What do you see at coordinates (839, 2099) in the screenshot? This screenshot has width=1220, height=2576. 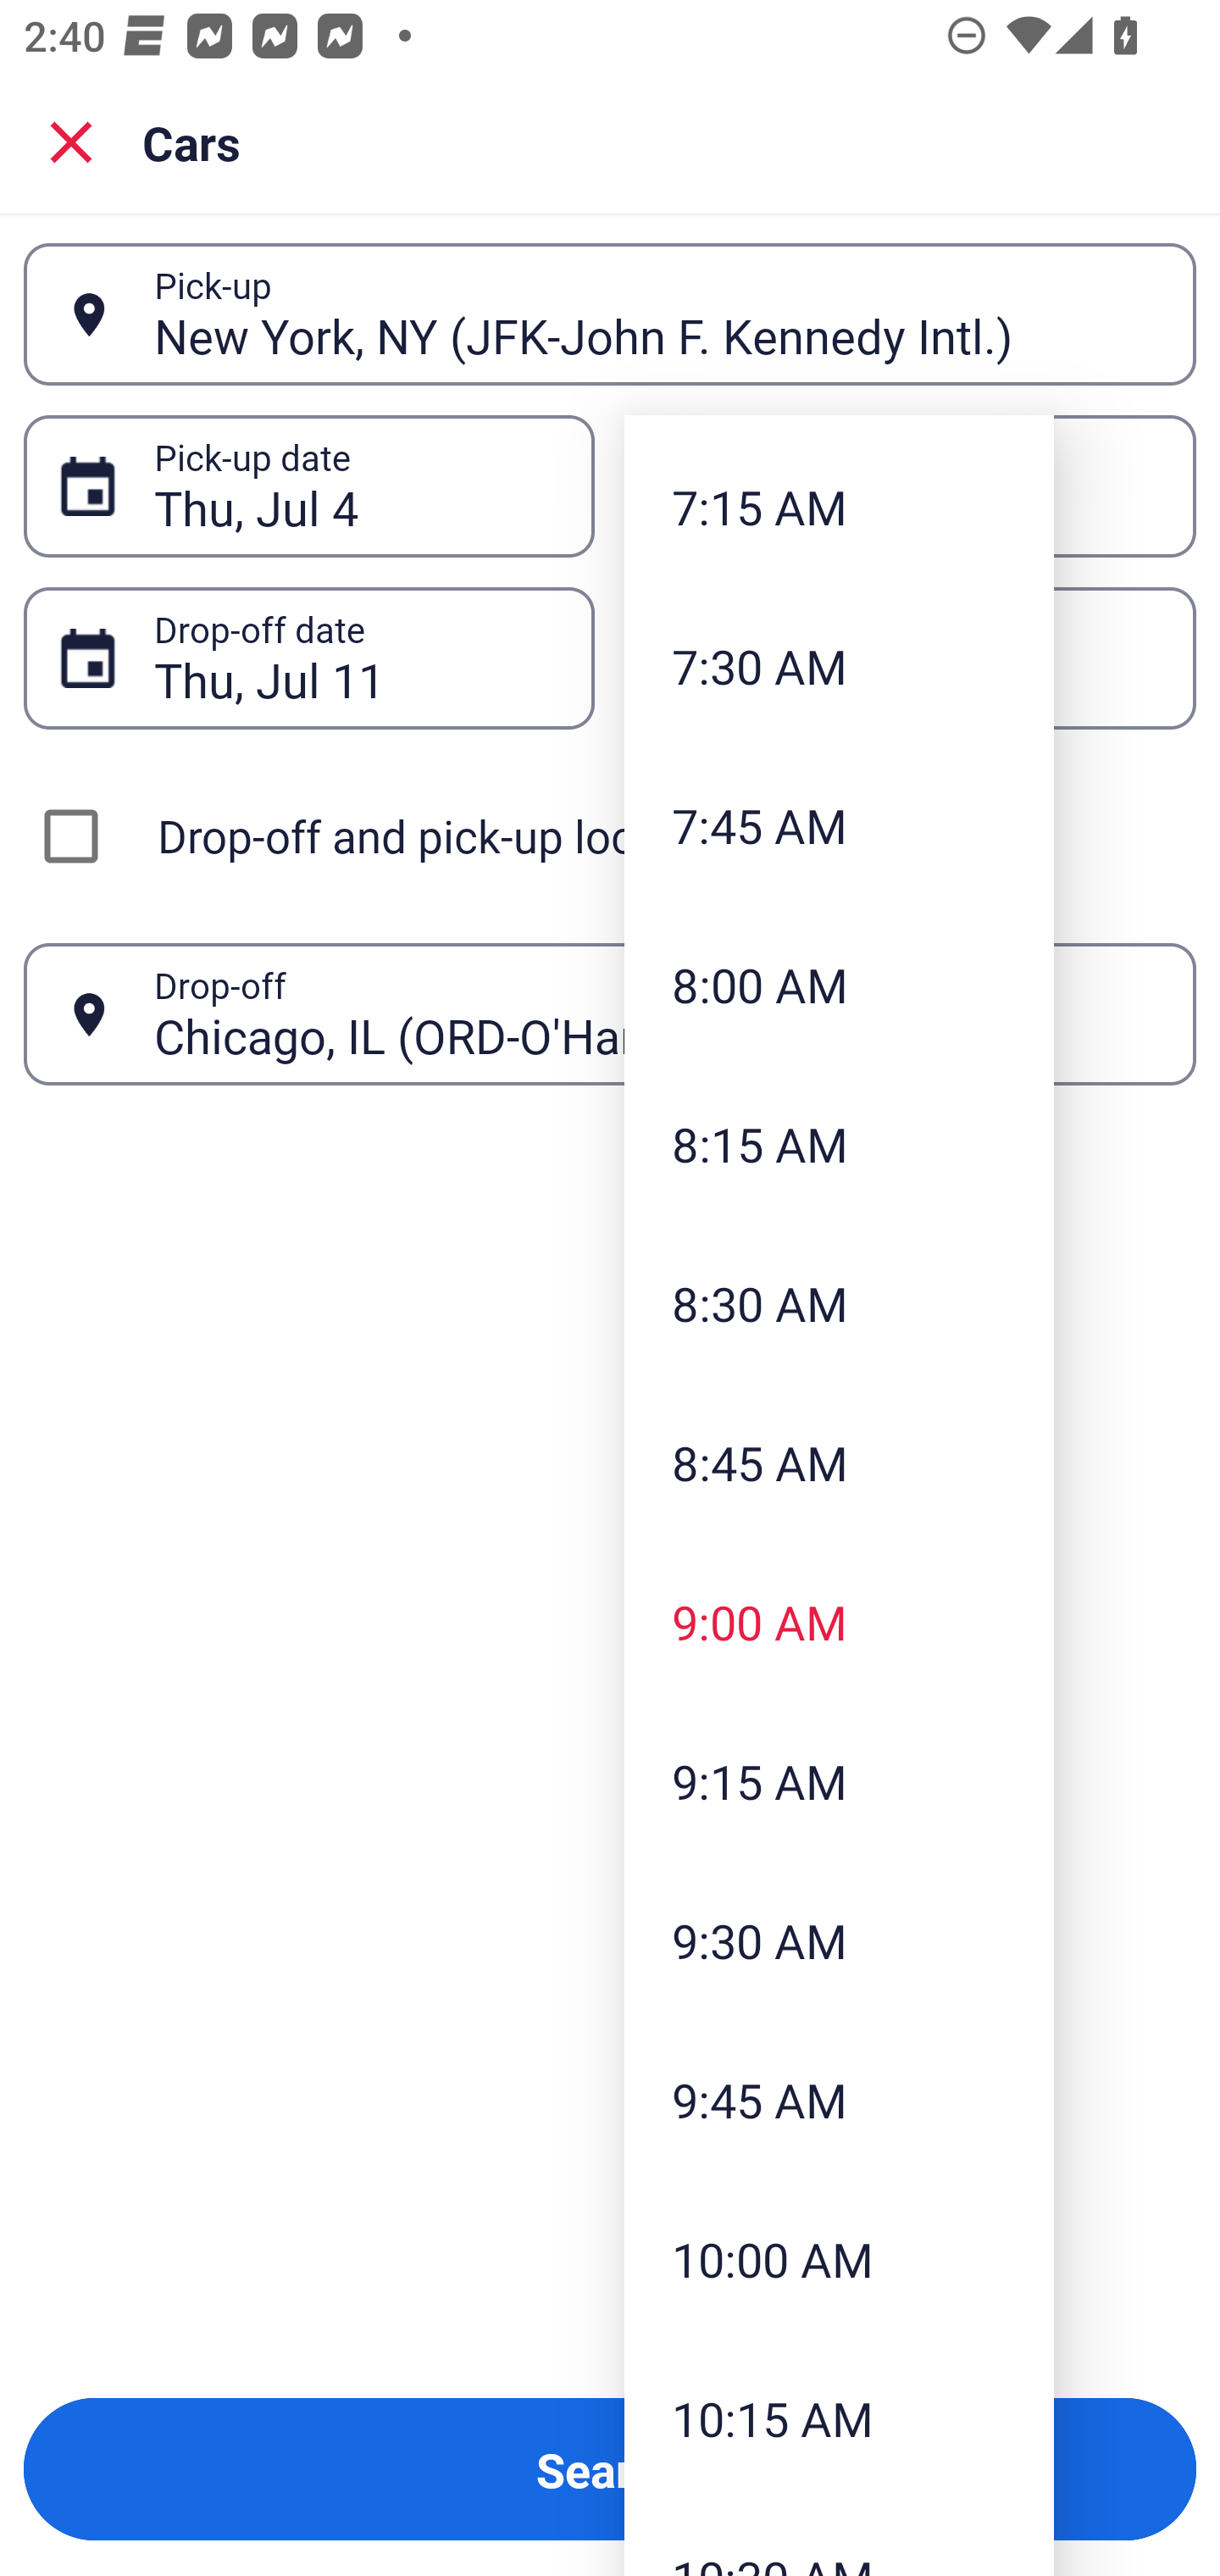 I see `9:45 AM` at bounding box center [839, 2099].